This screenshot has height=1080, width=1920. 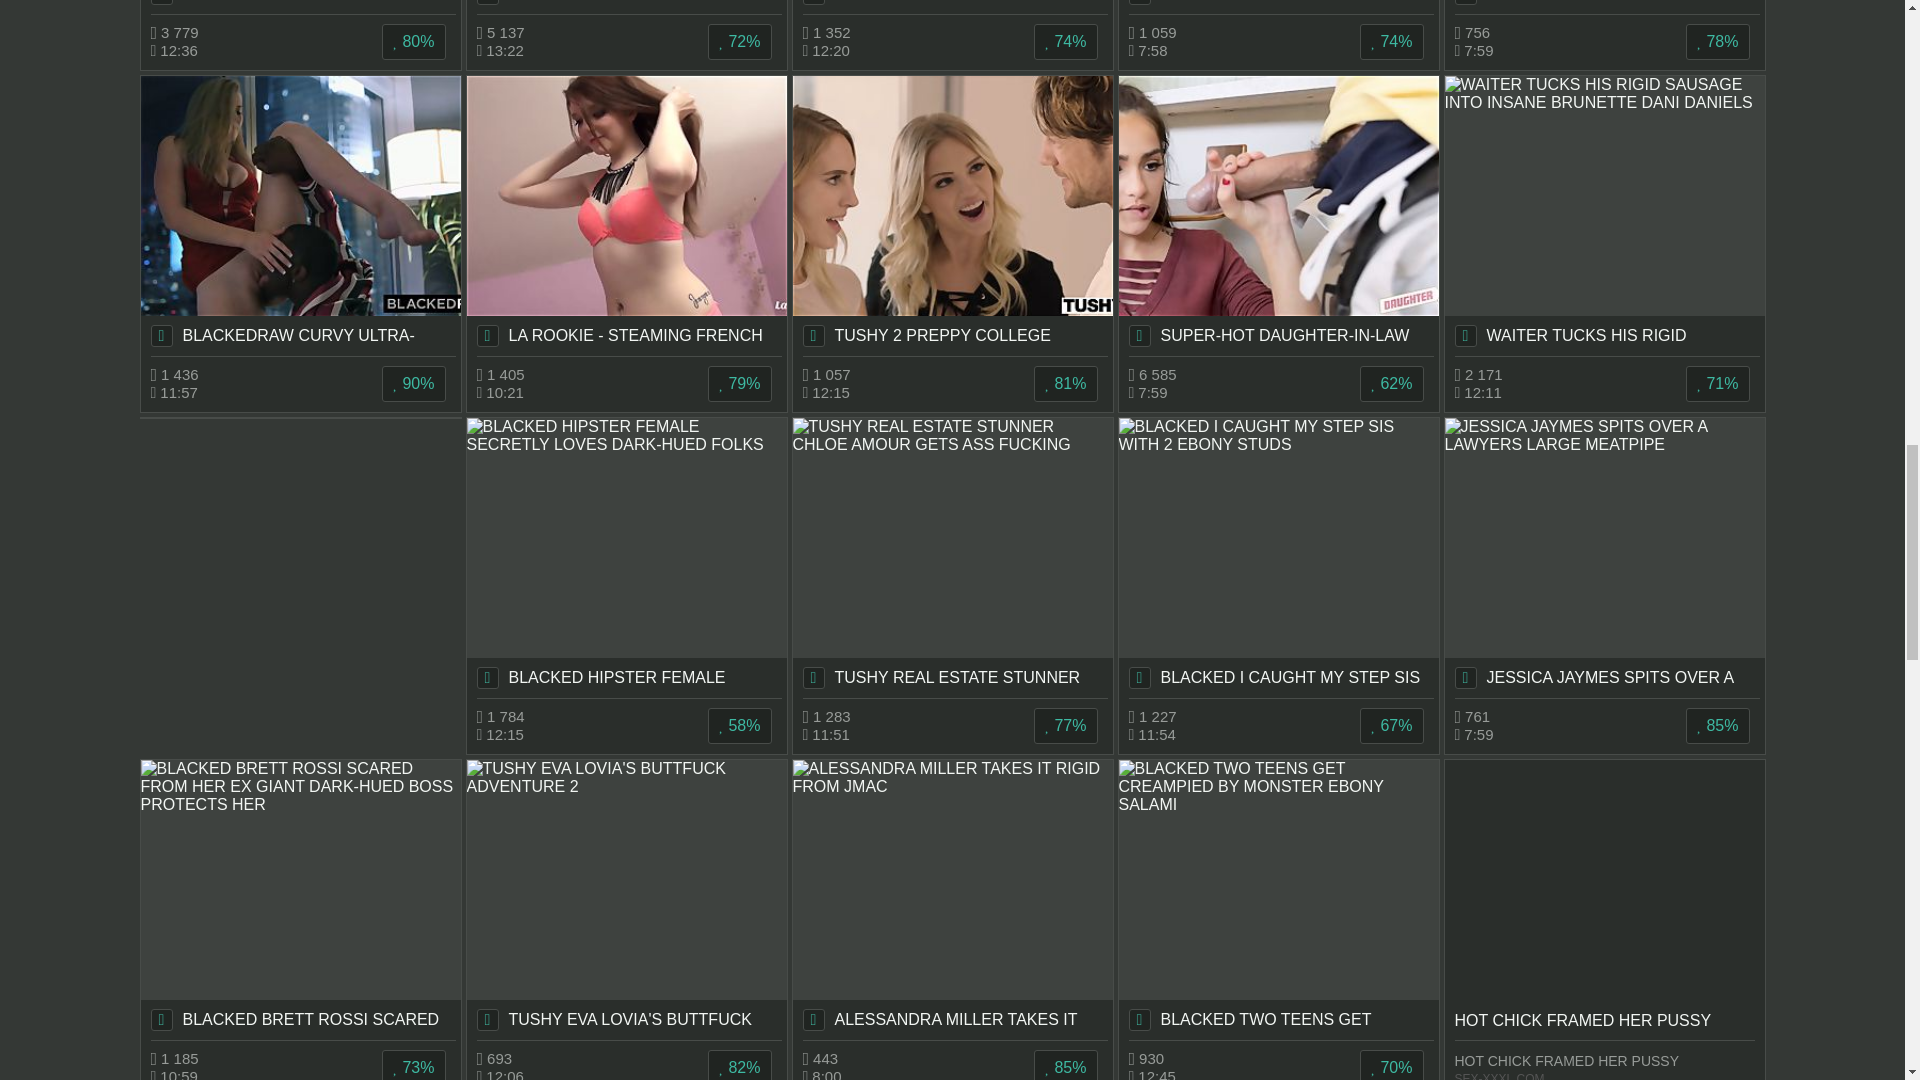 I want to click on BLACKED TEENAGER HOOKS UP WITH BIG BLACK, so click(x=951, y=7).